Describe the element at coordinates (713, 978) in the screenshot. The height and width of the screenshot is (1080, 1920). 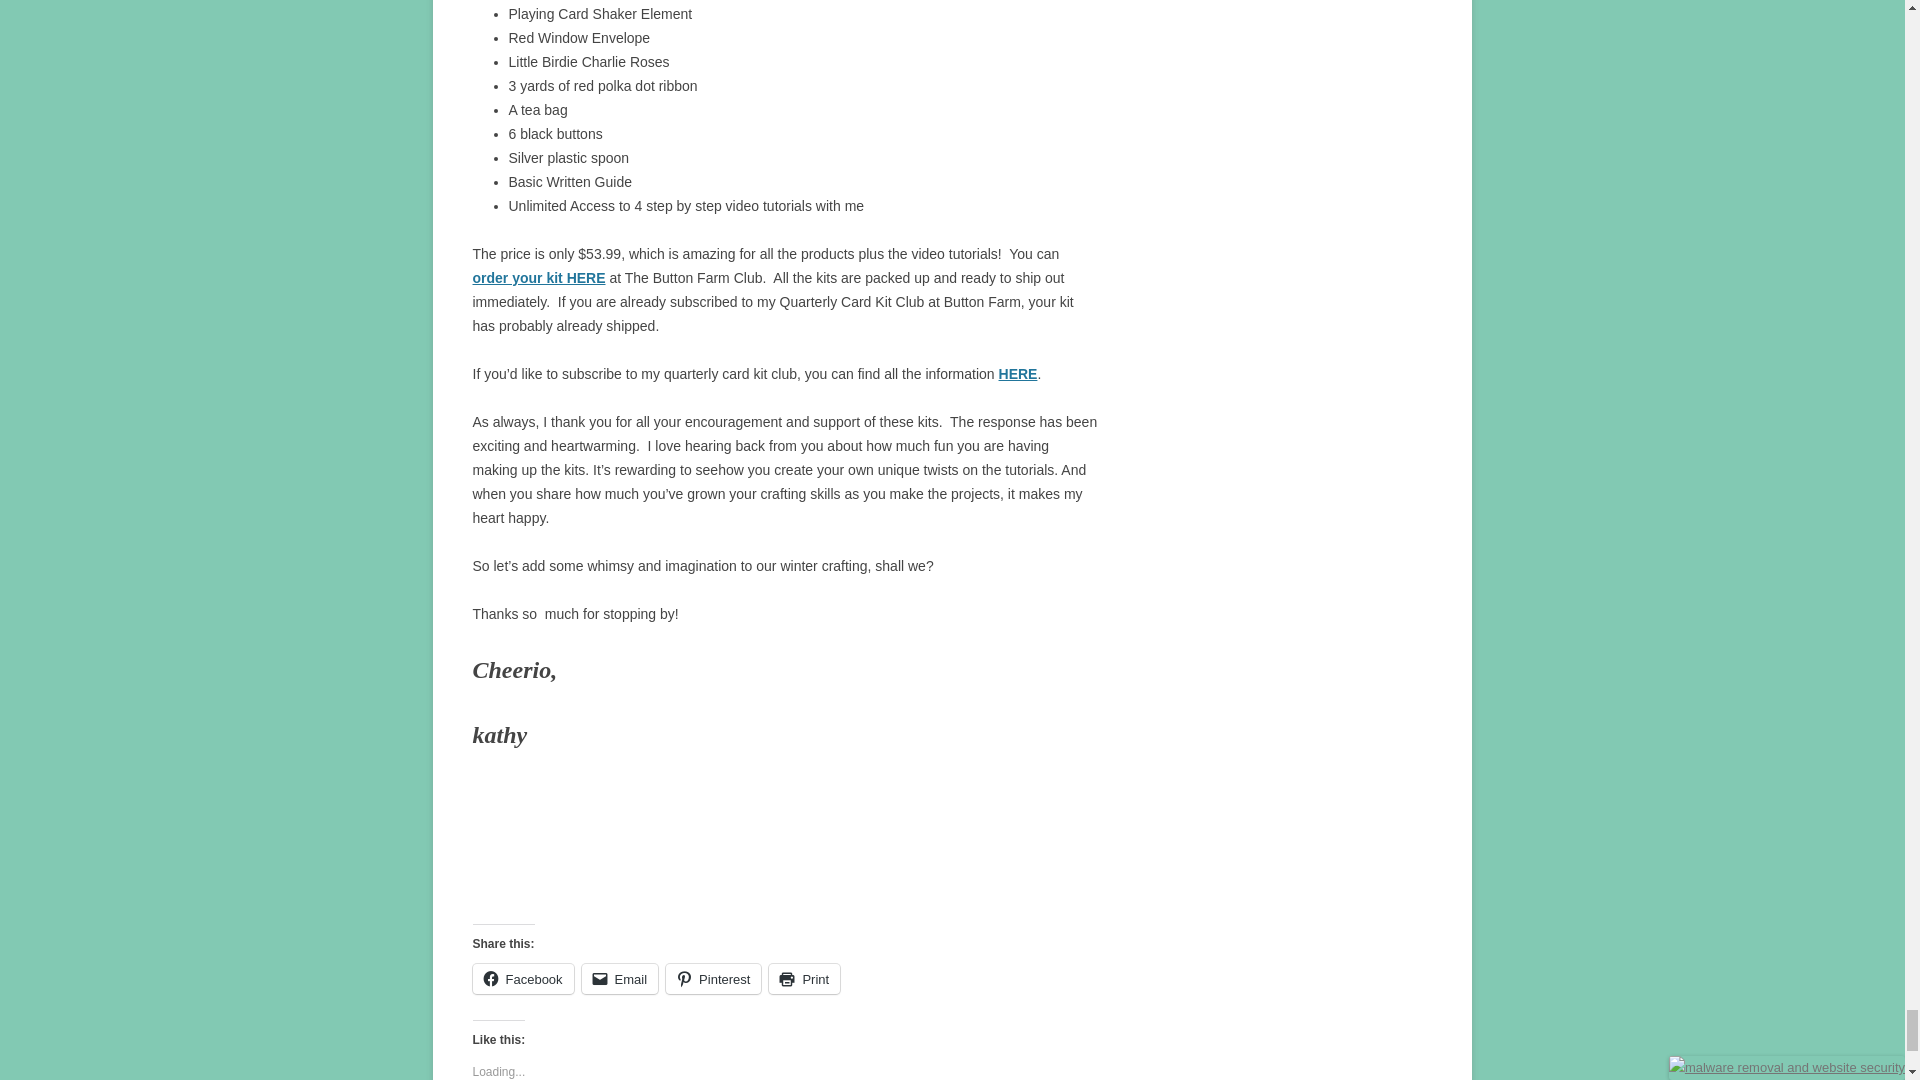
I see `Click to share on Pinterest` at that location.